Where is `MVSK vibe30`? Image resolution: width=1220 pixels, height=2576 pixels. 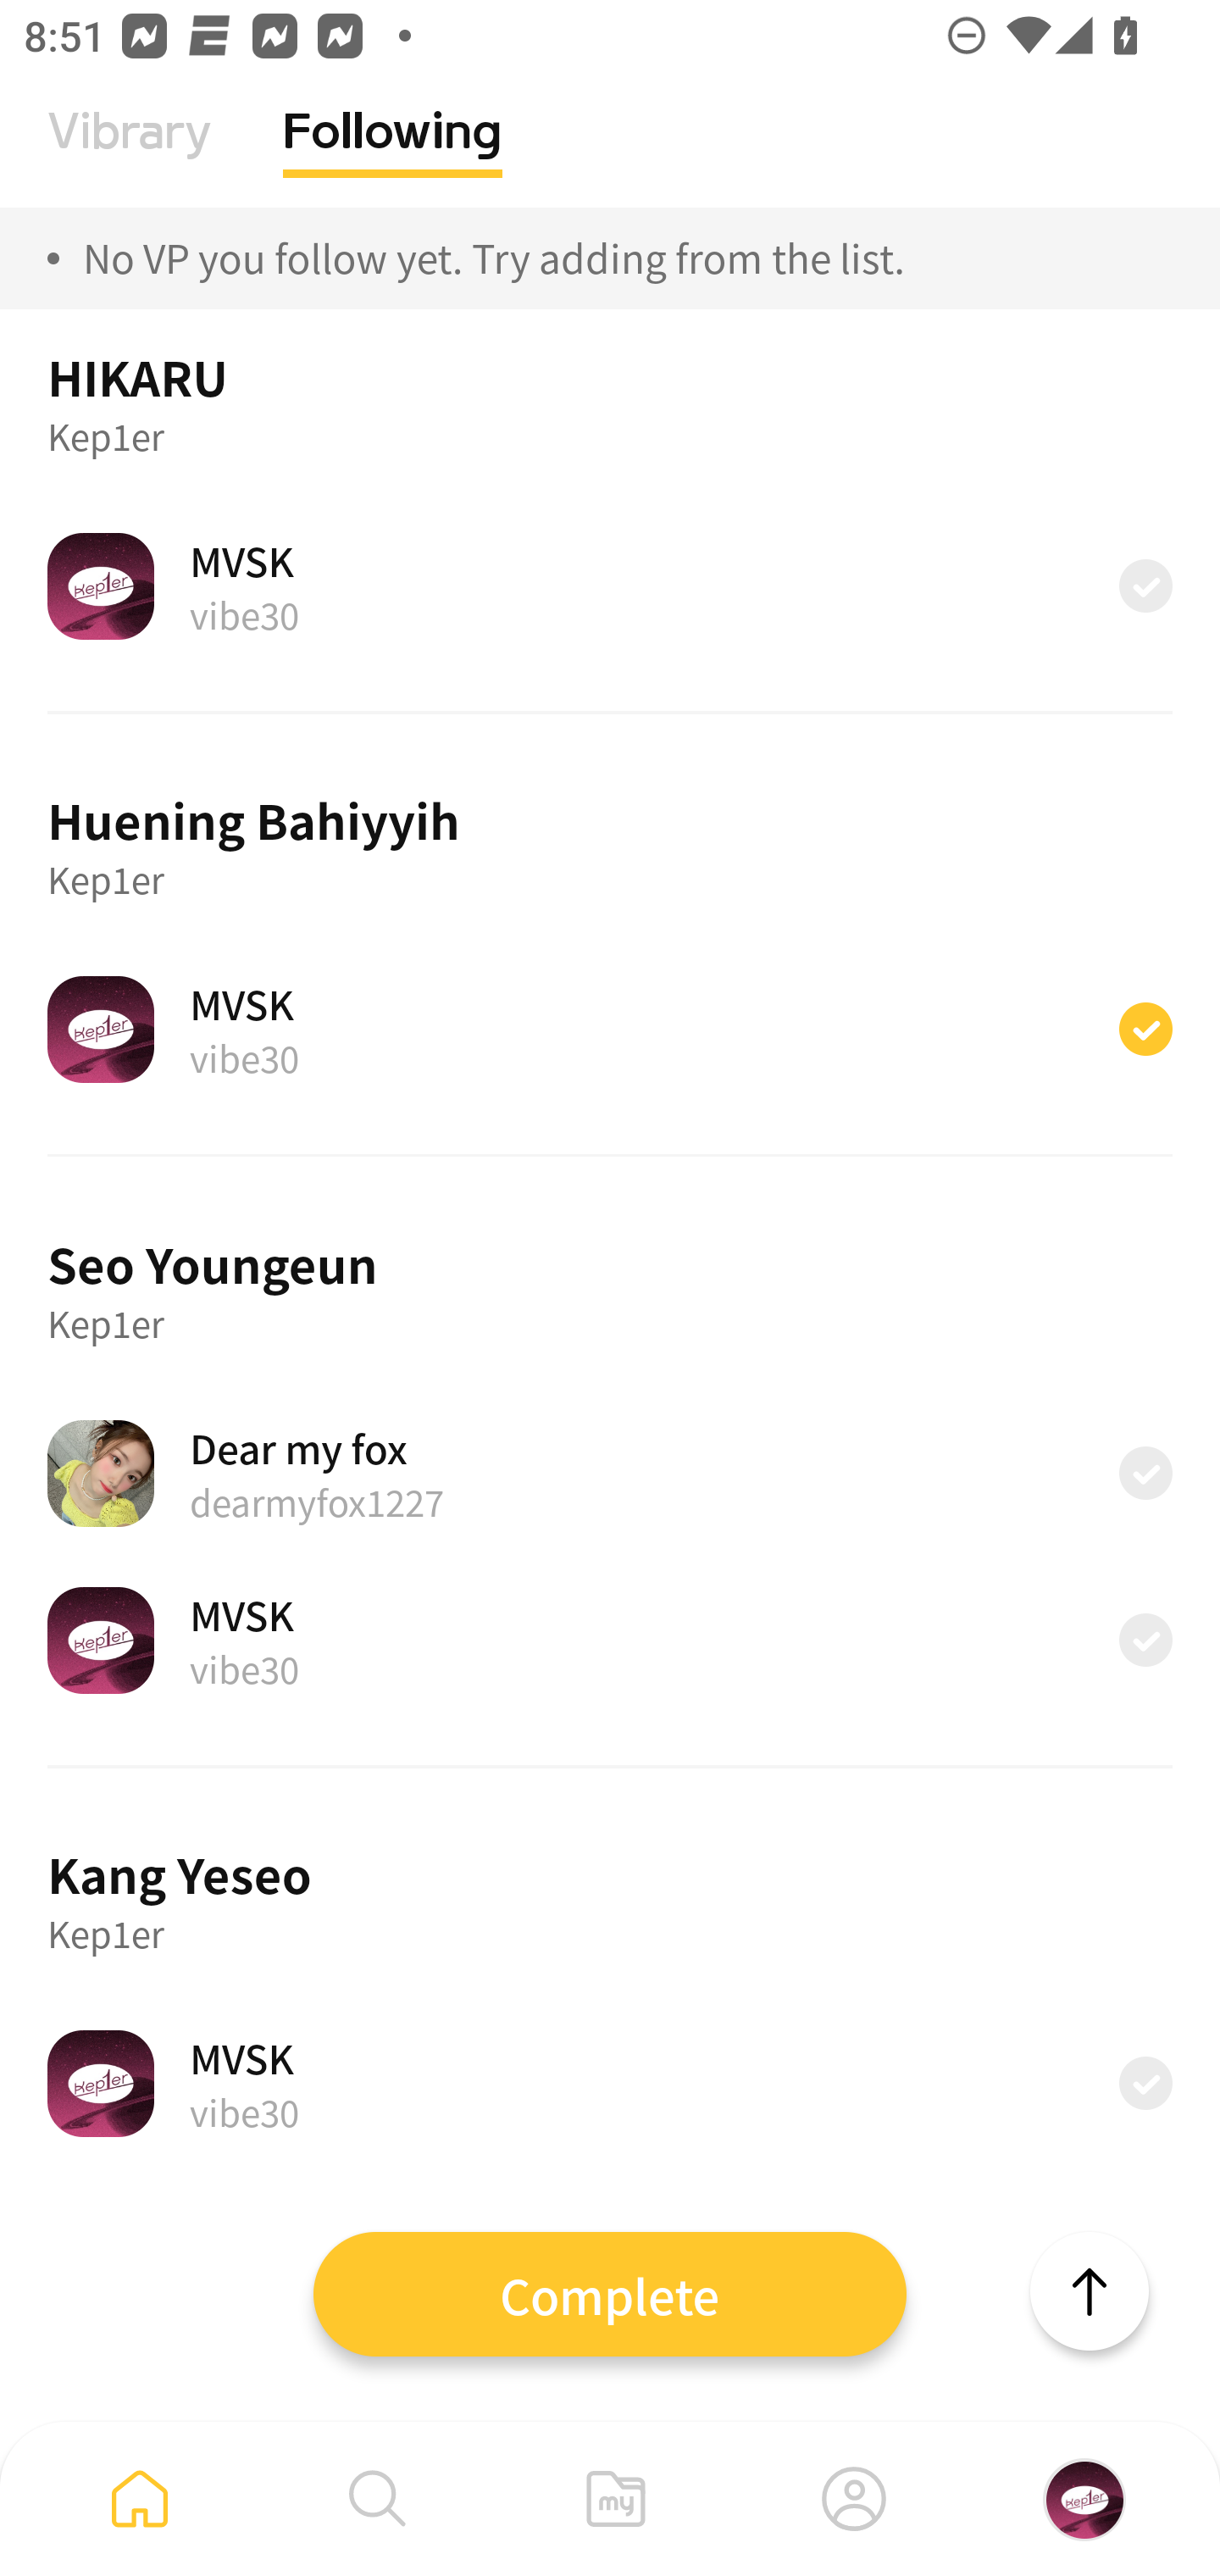 MVSK vibe30 is located at coordinates (610, 2084).